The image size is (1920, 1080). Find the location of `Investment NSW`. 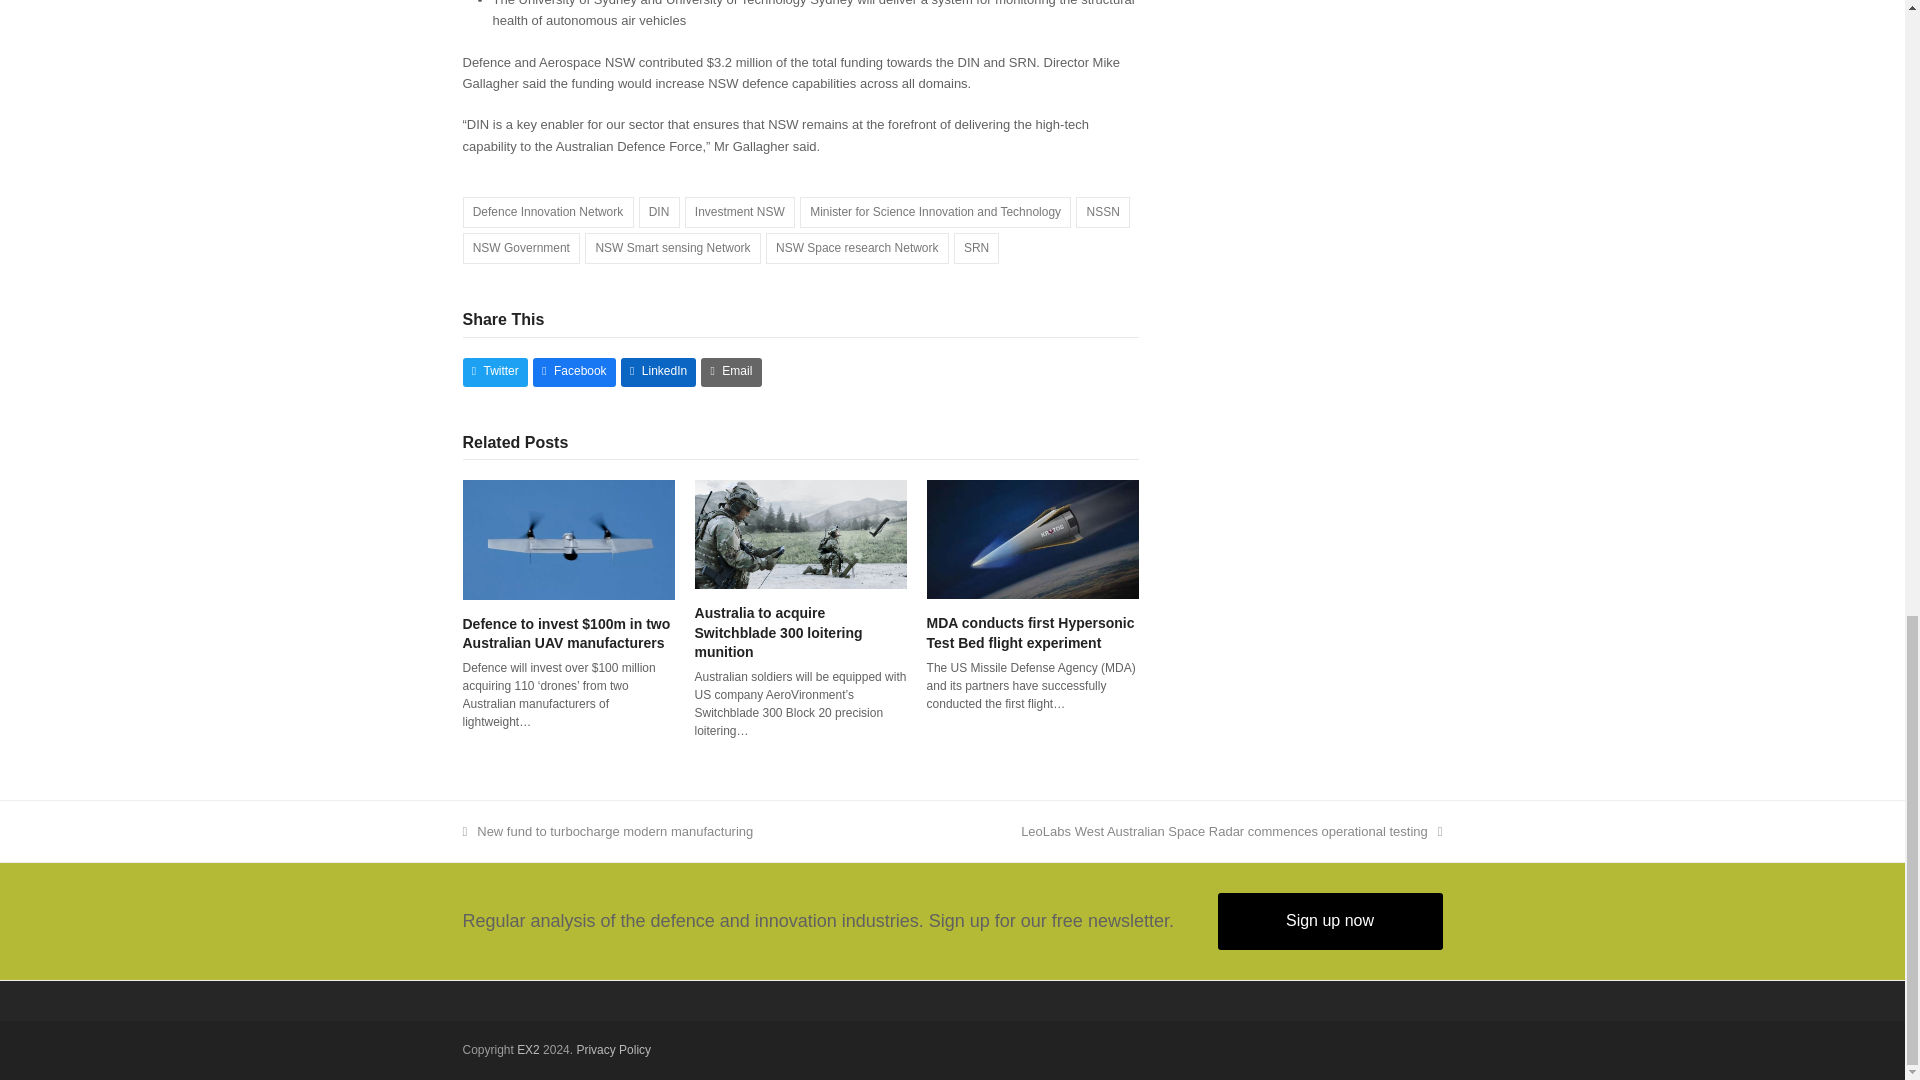

Investment NSW is located at coordinates (740, 212).